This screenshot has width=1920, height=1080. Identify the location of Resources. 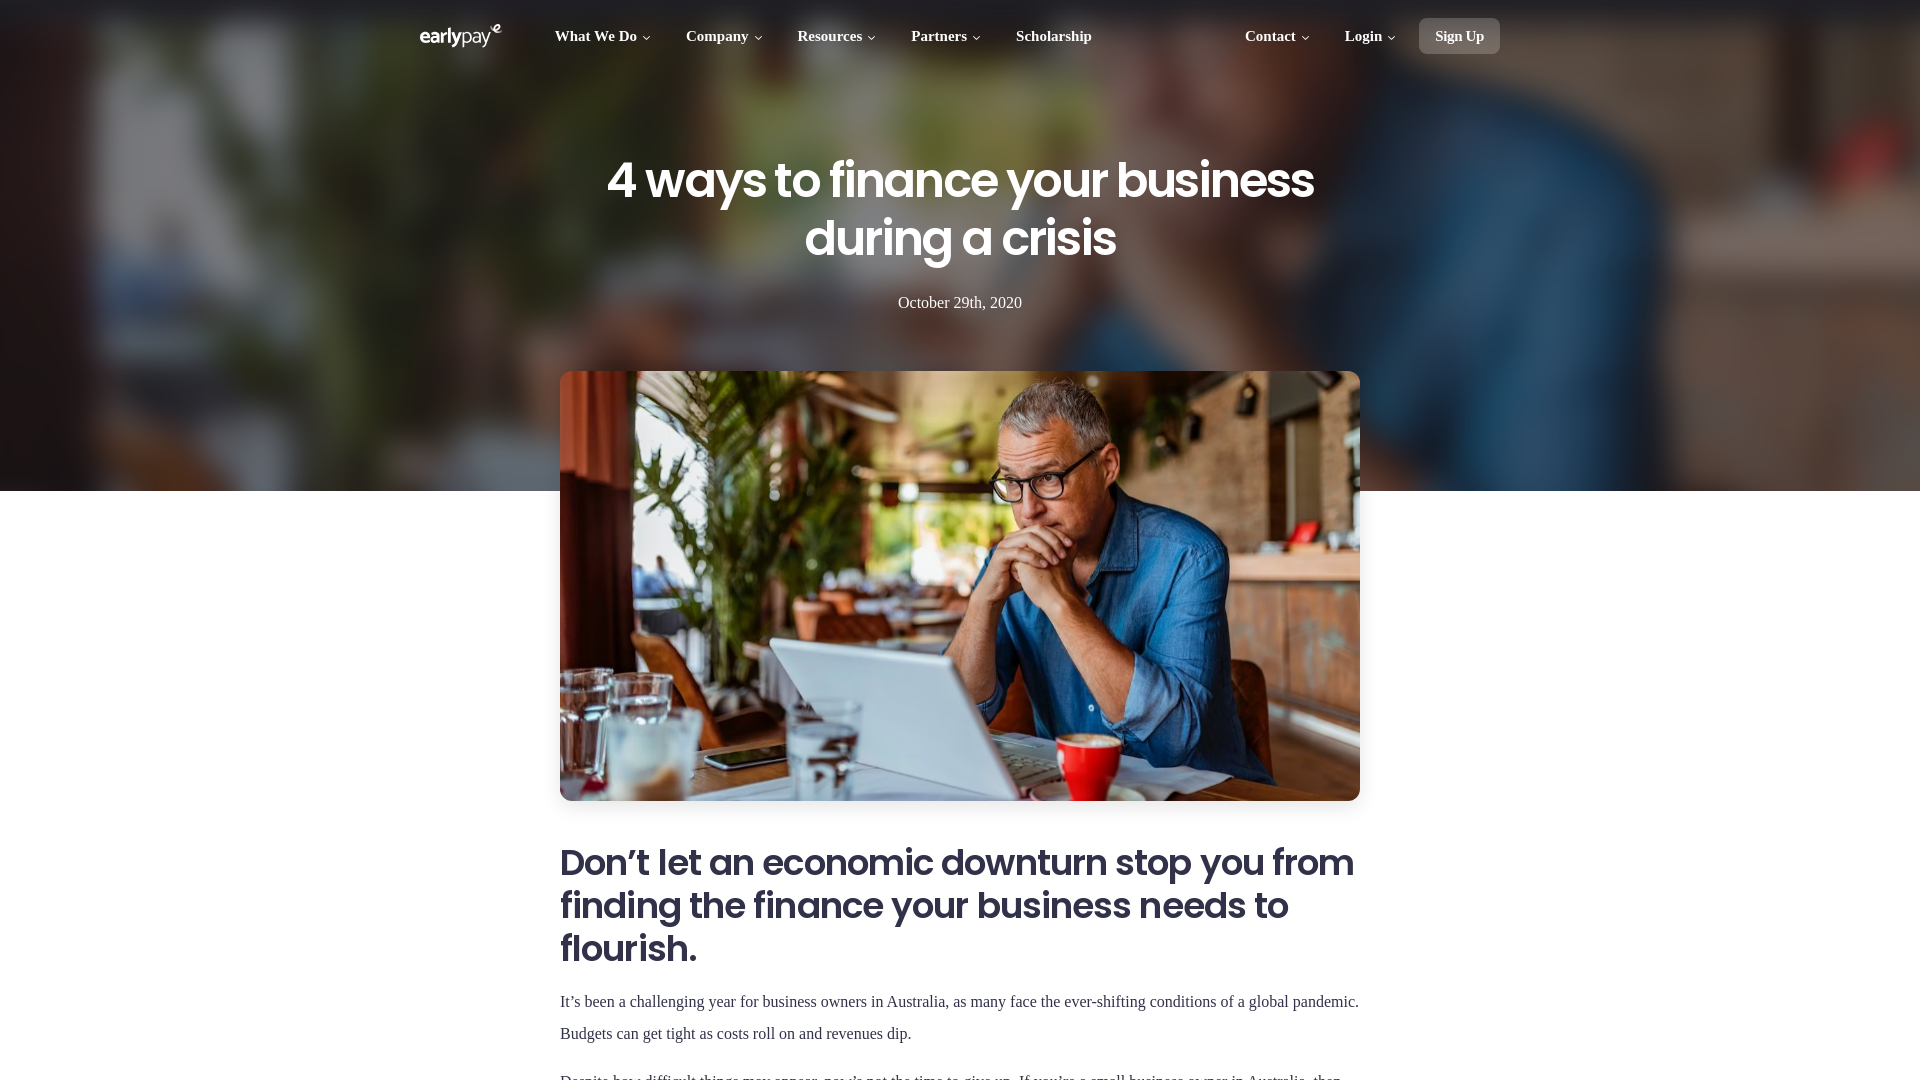
(839, 36).